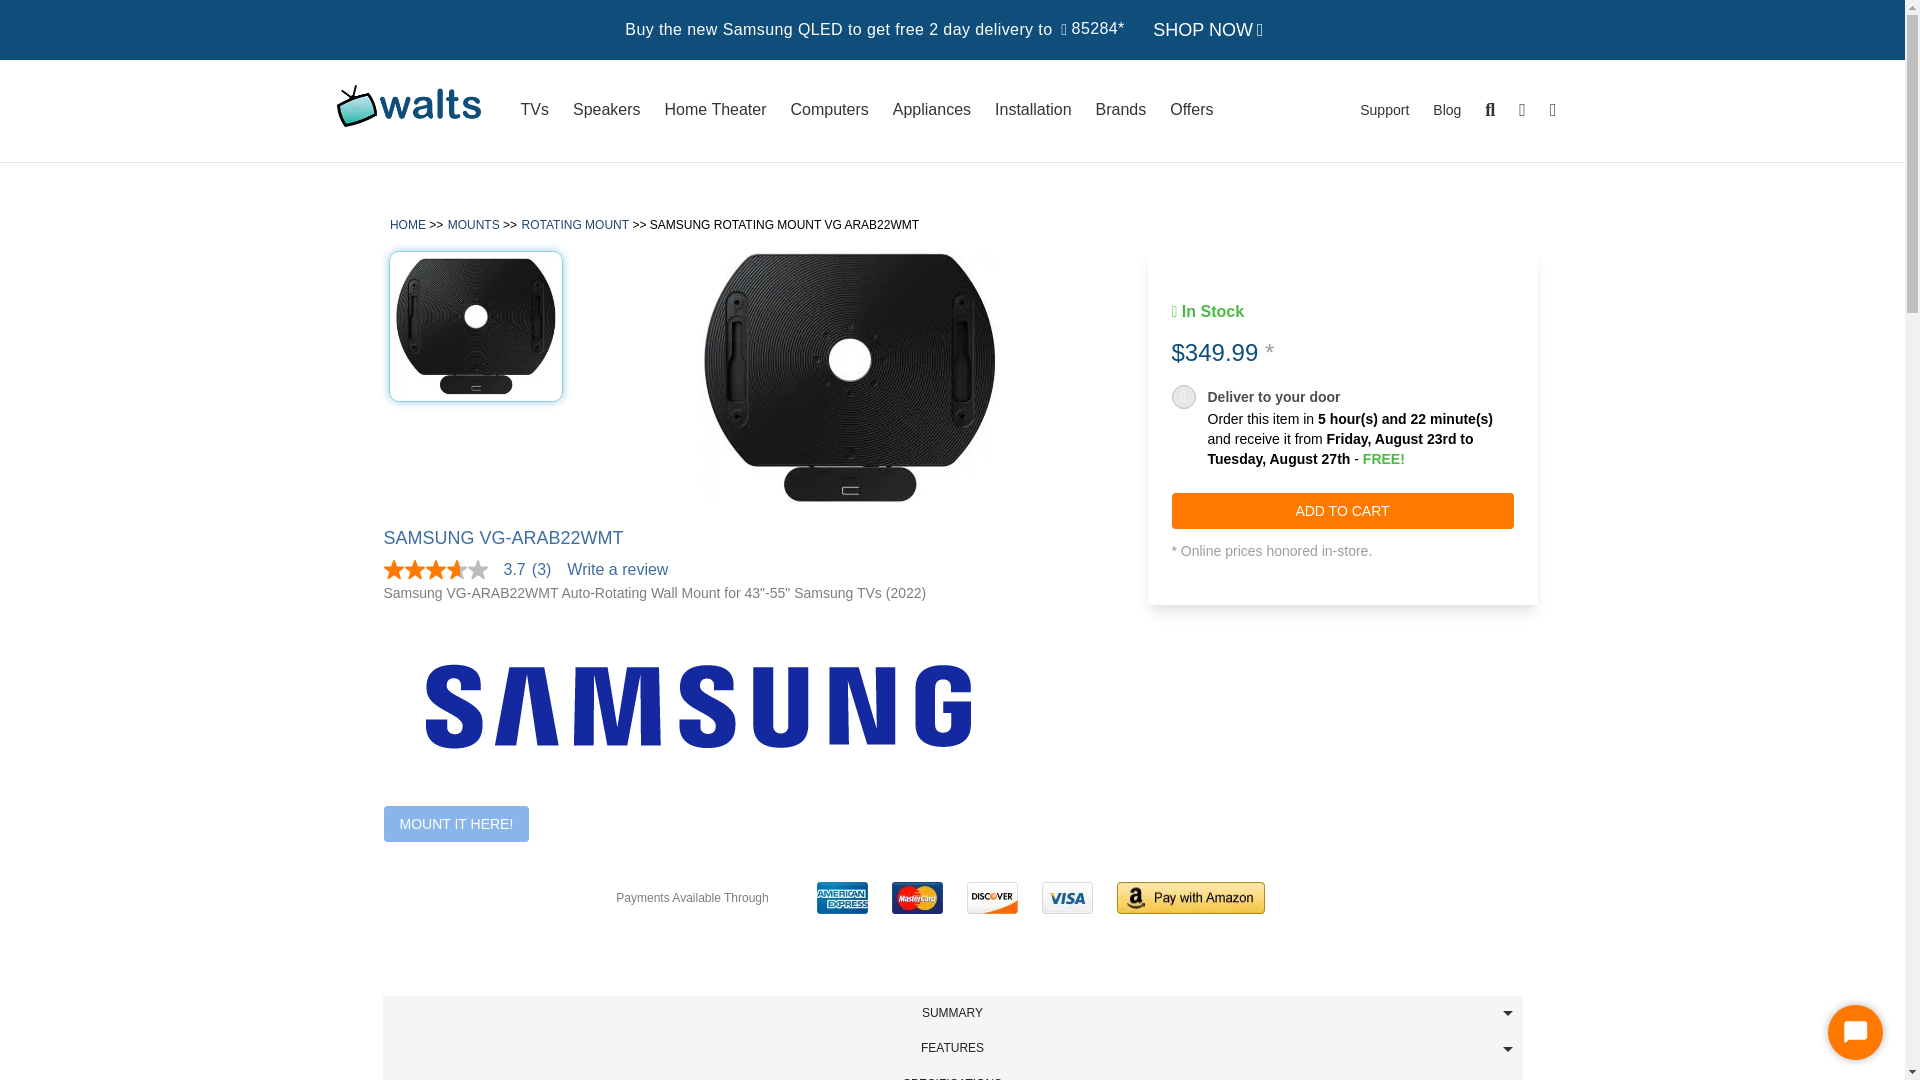 The height and width of the screenshot is (1080, 1920). What do you see at coordinates (1034, 111) in the screenshot?
I see `Installation` at bounding box center [1034, 111].